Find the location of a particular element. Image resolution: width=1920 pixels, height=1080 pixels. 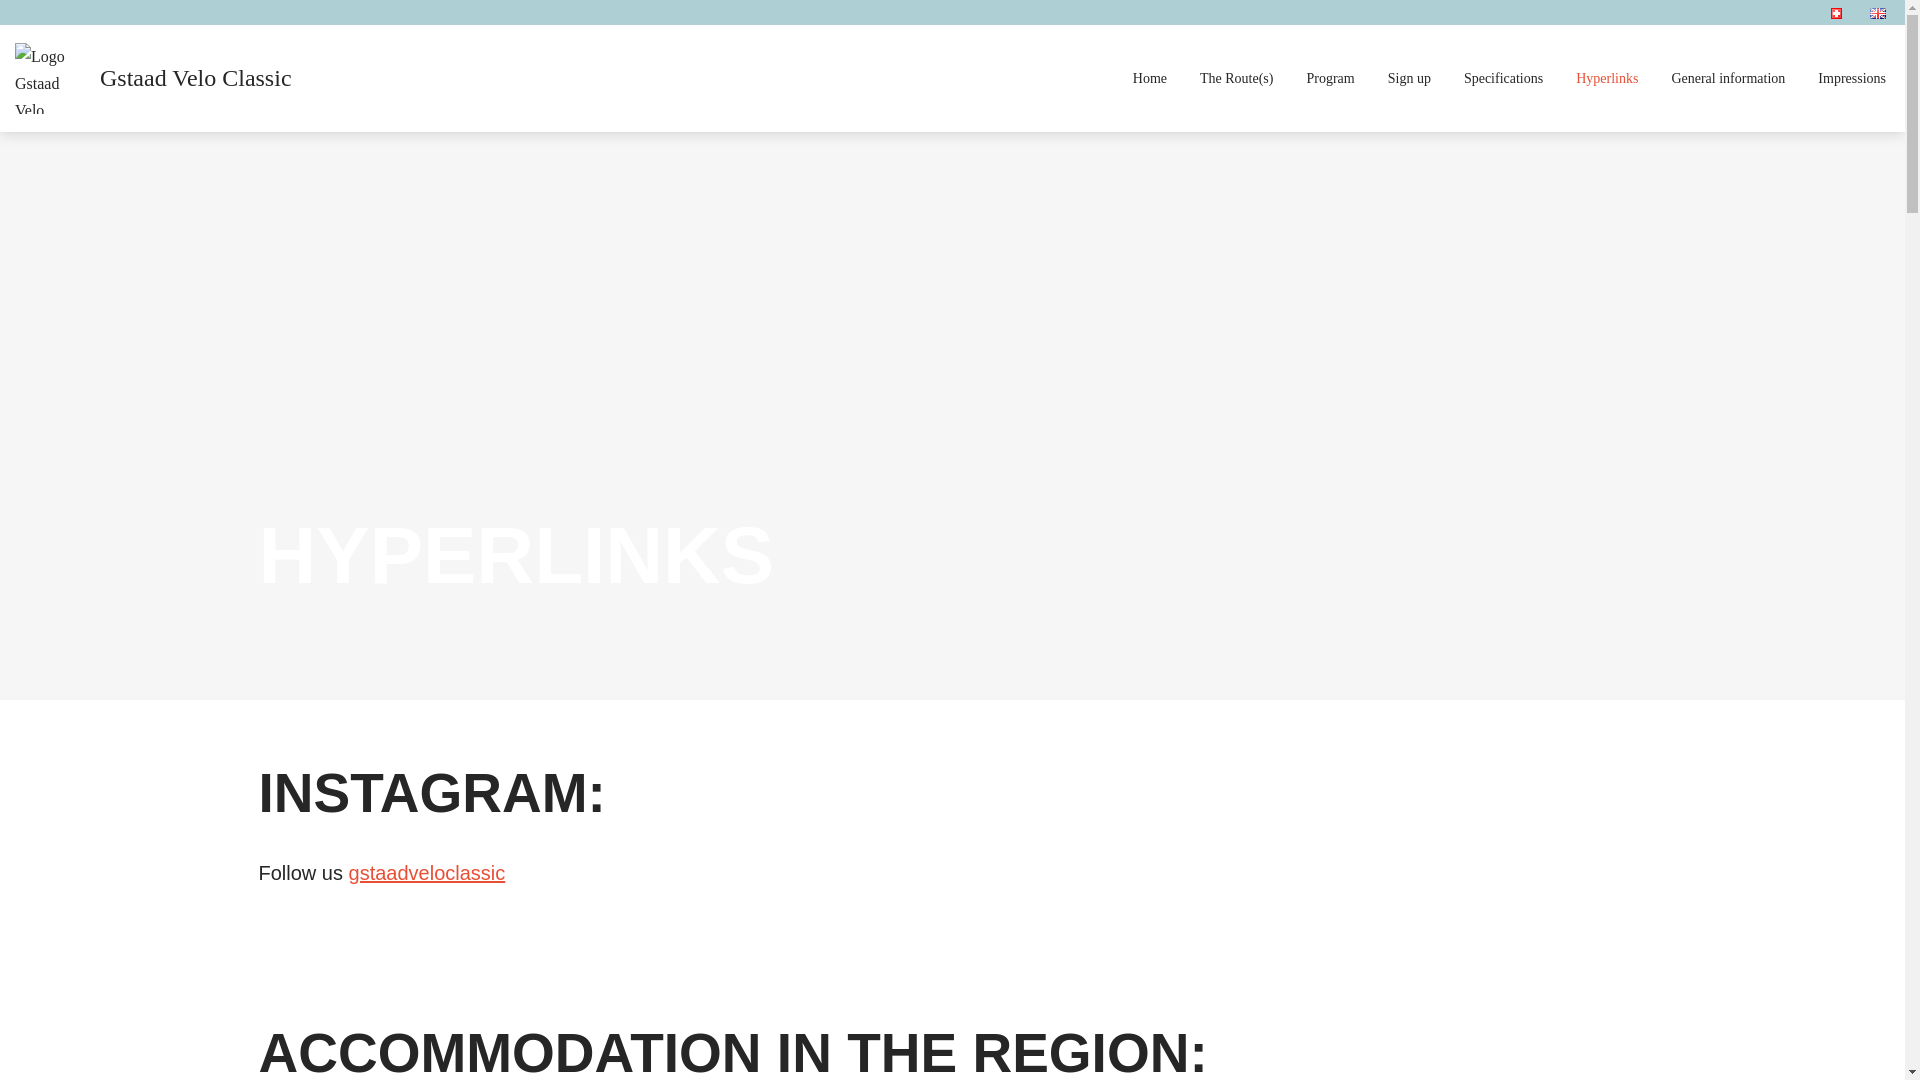

Sign up is located at coordinates (1409, 78).